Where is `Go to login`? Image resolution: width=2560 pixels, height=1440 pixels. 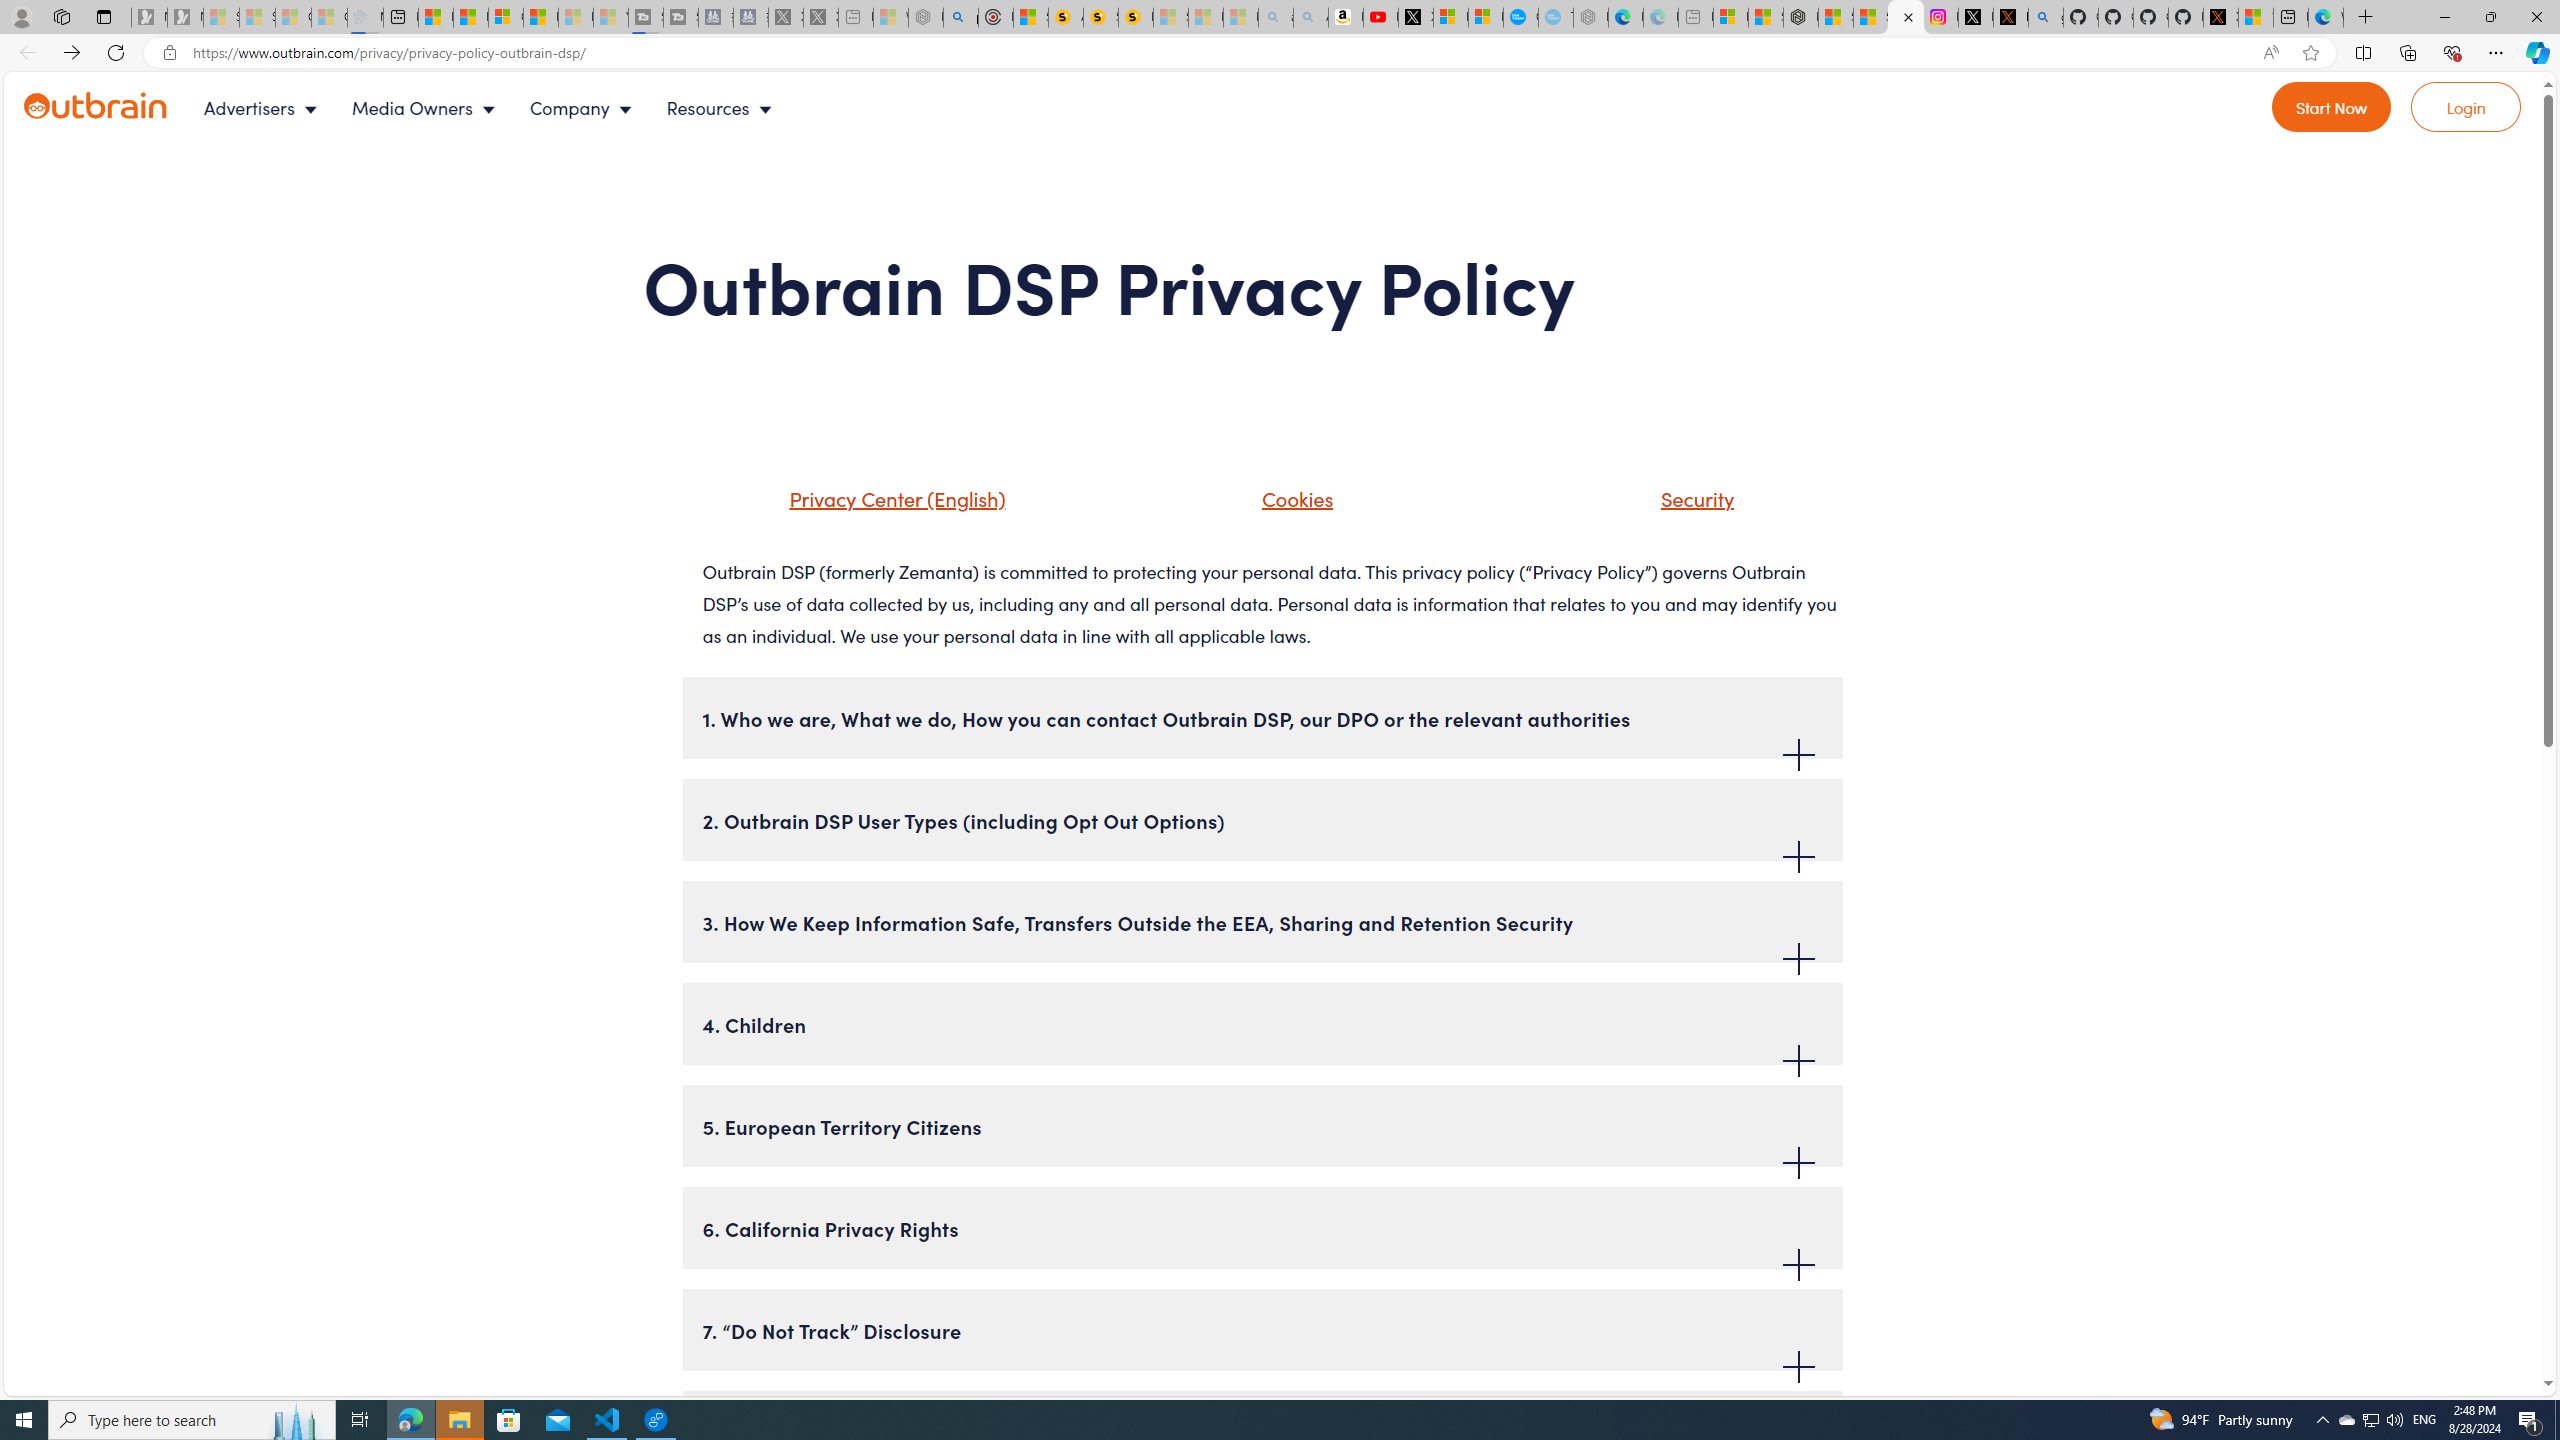
Go to login is located at coordinates (2466, 107).